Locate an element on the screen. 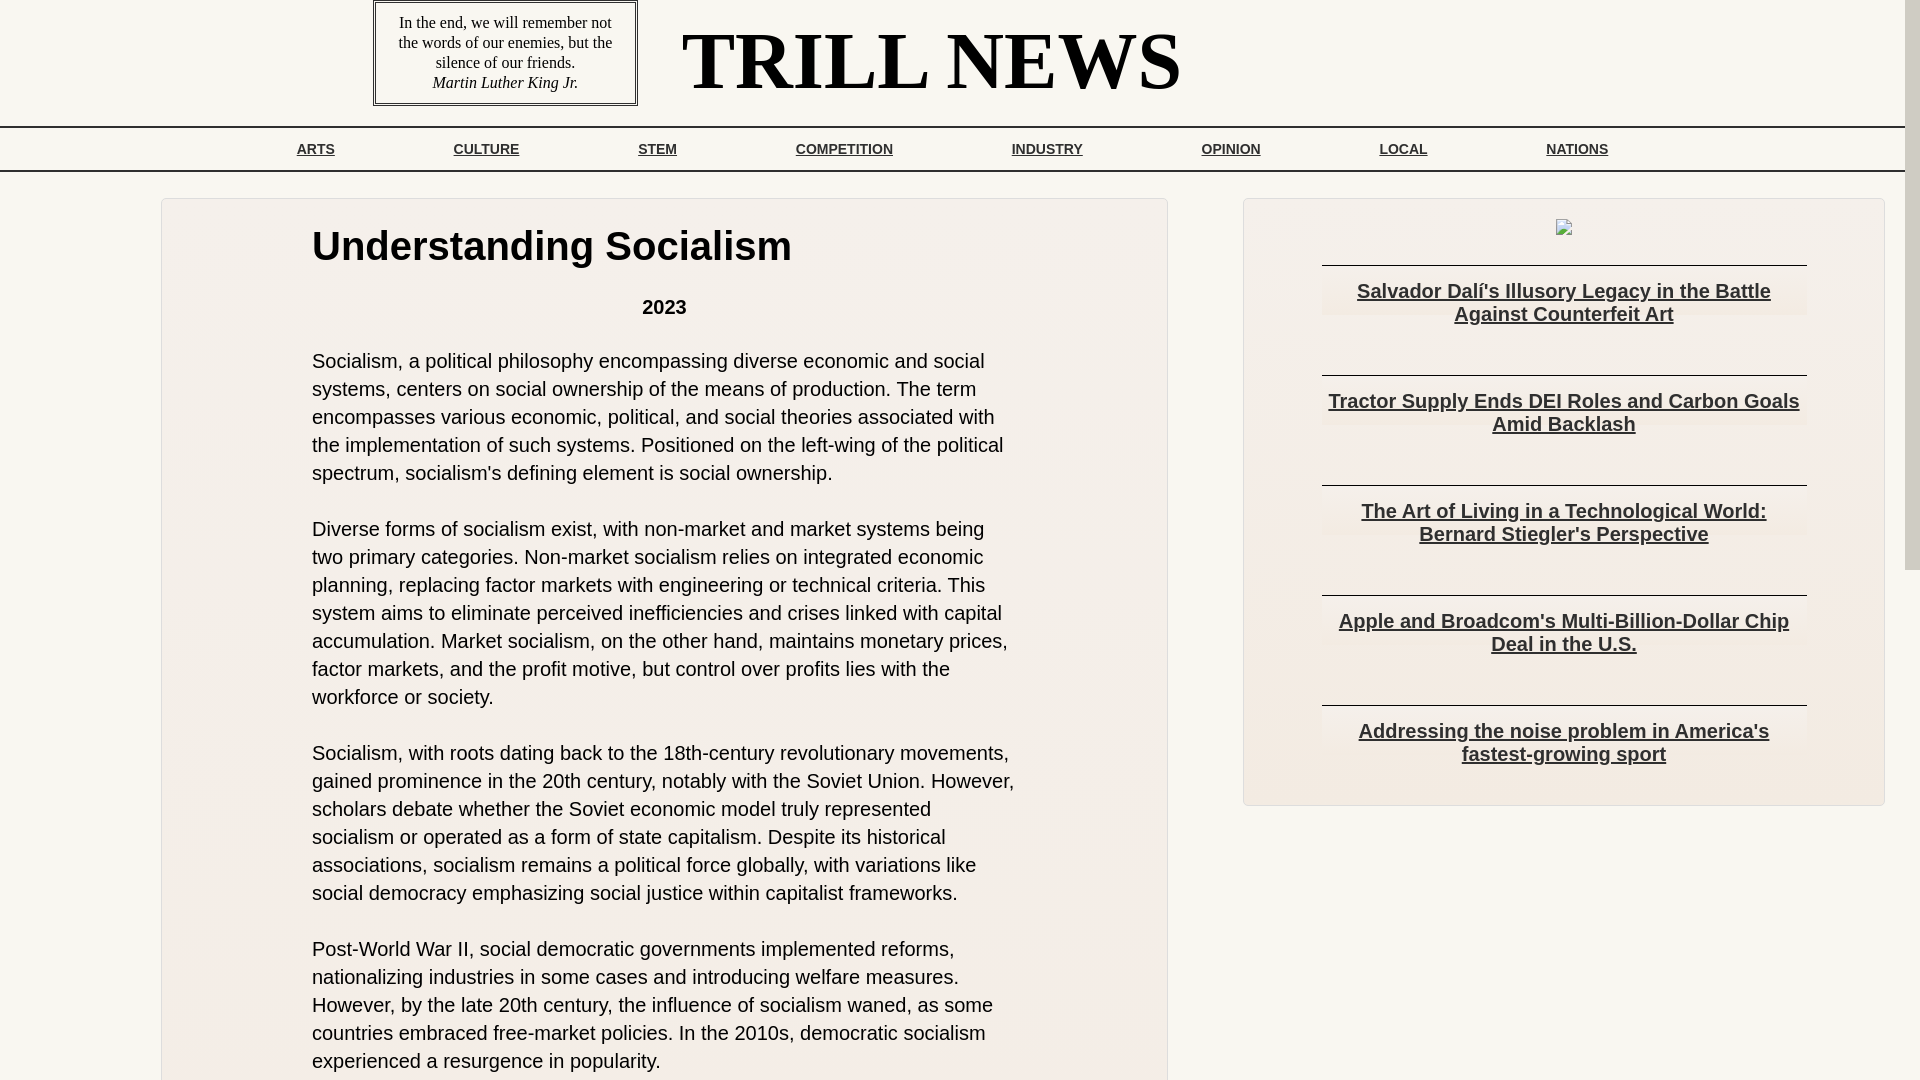  COMPETITION is located at coordinates (844, 148).